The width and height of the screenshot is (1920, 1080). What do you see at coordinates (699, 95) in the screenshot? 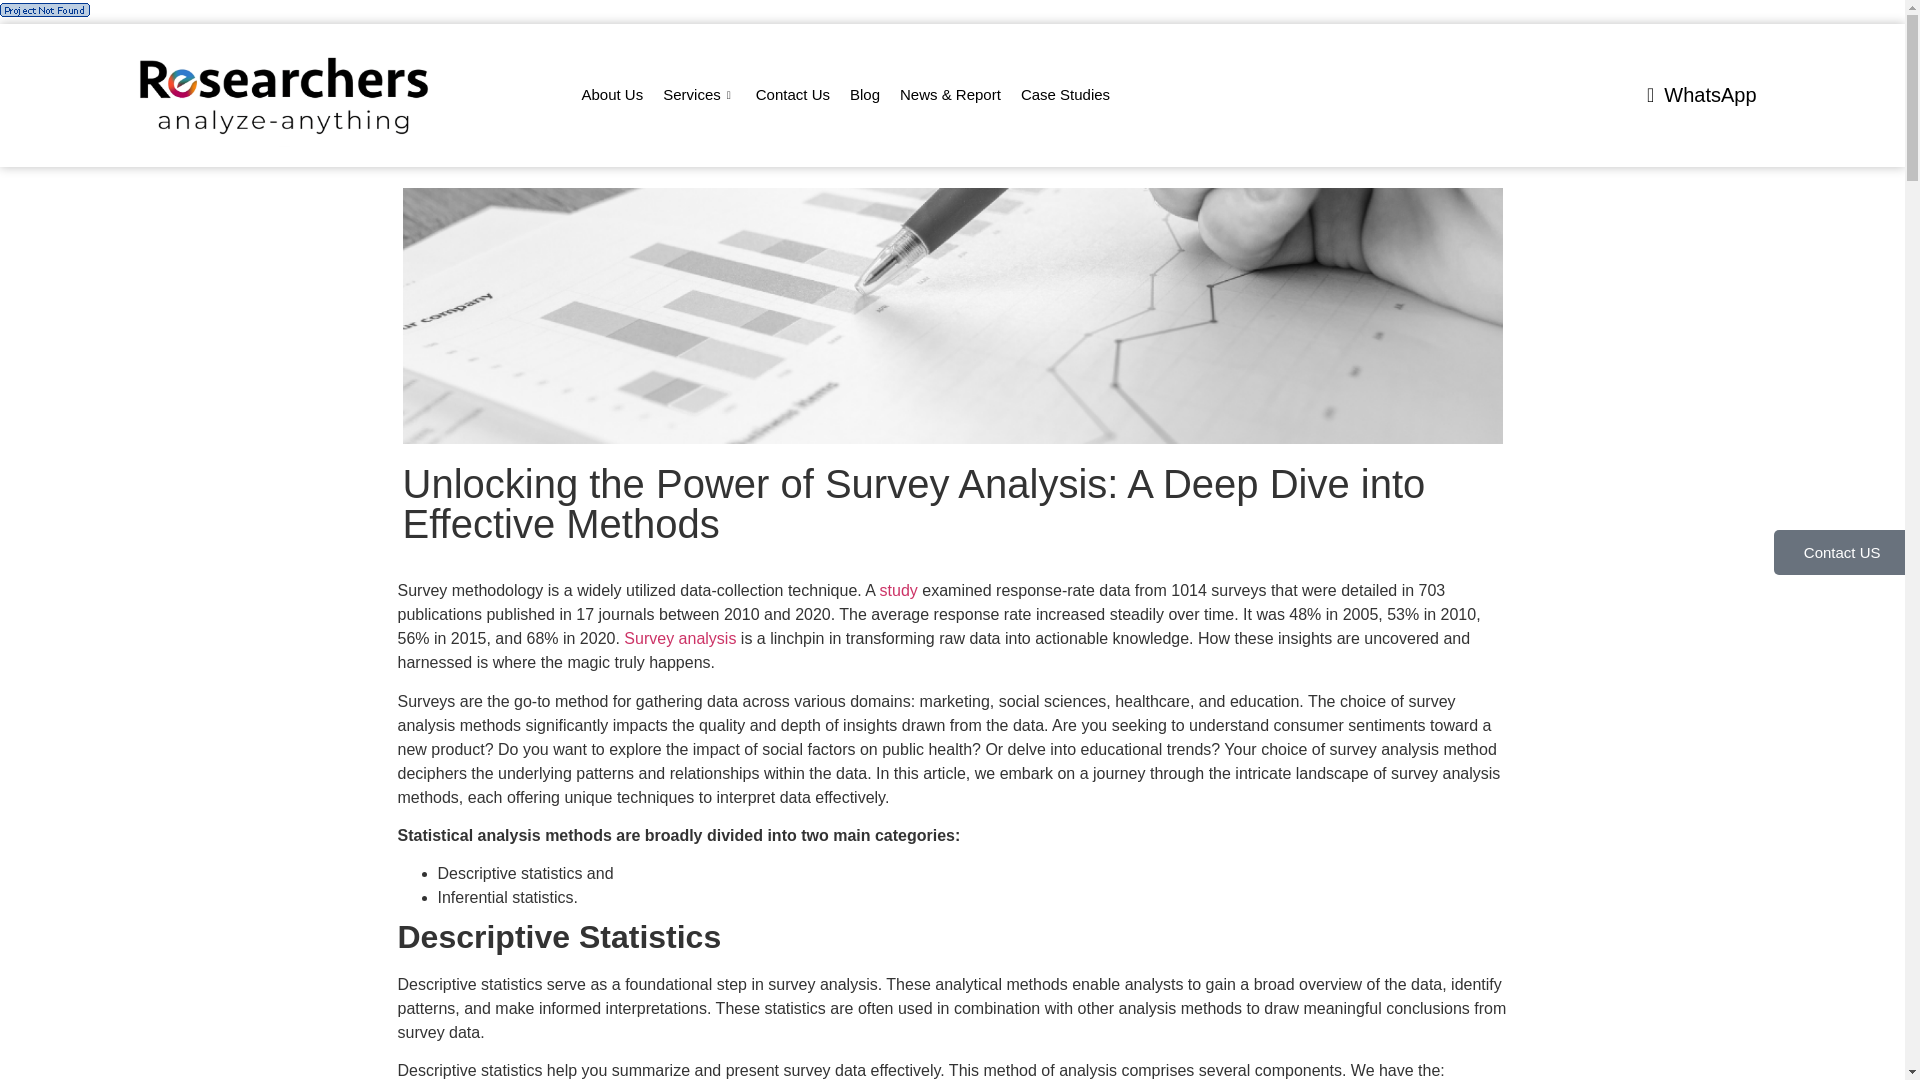
I see `Services` at bounding box center [699, 95].